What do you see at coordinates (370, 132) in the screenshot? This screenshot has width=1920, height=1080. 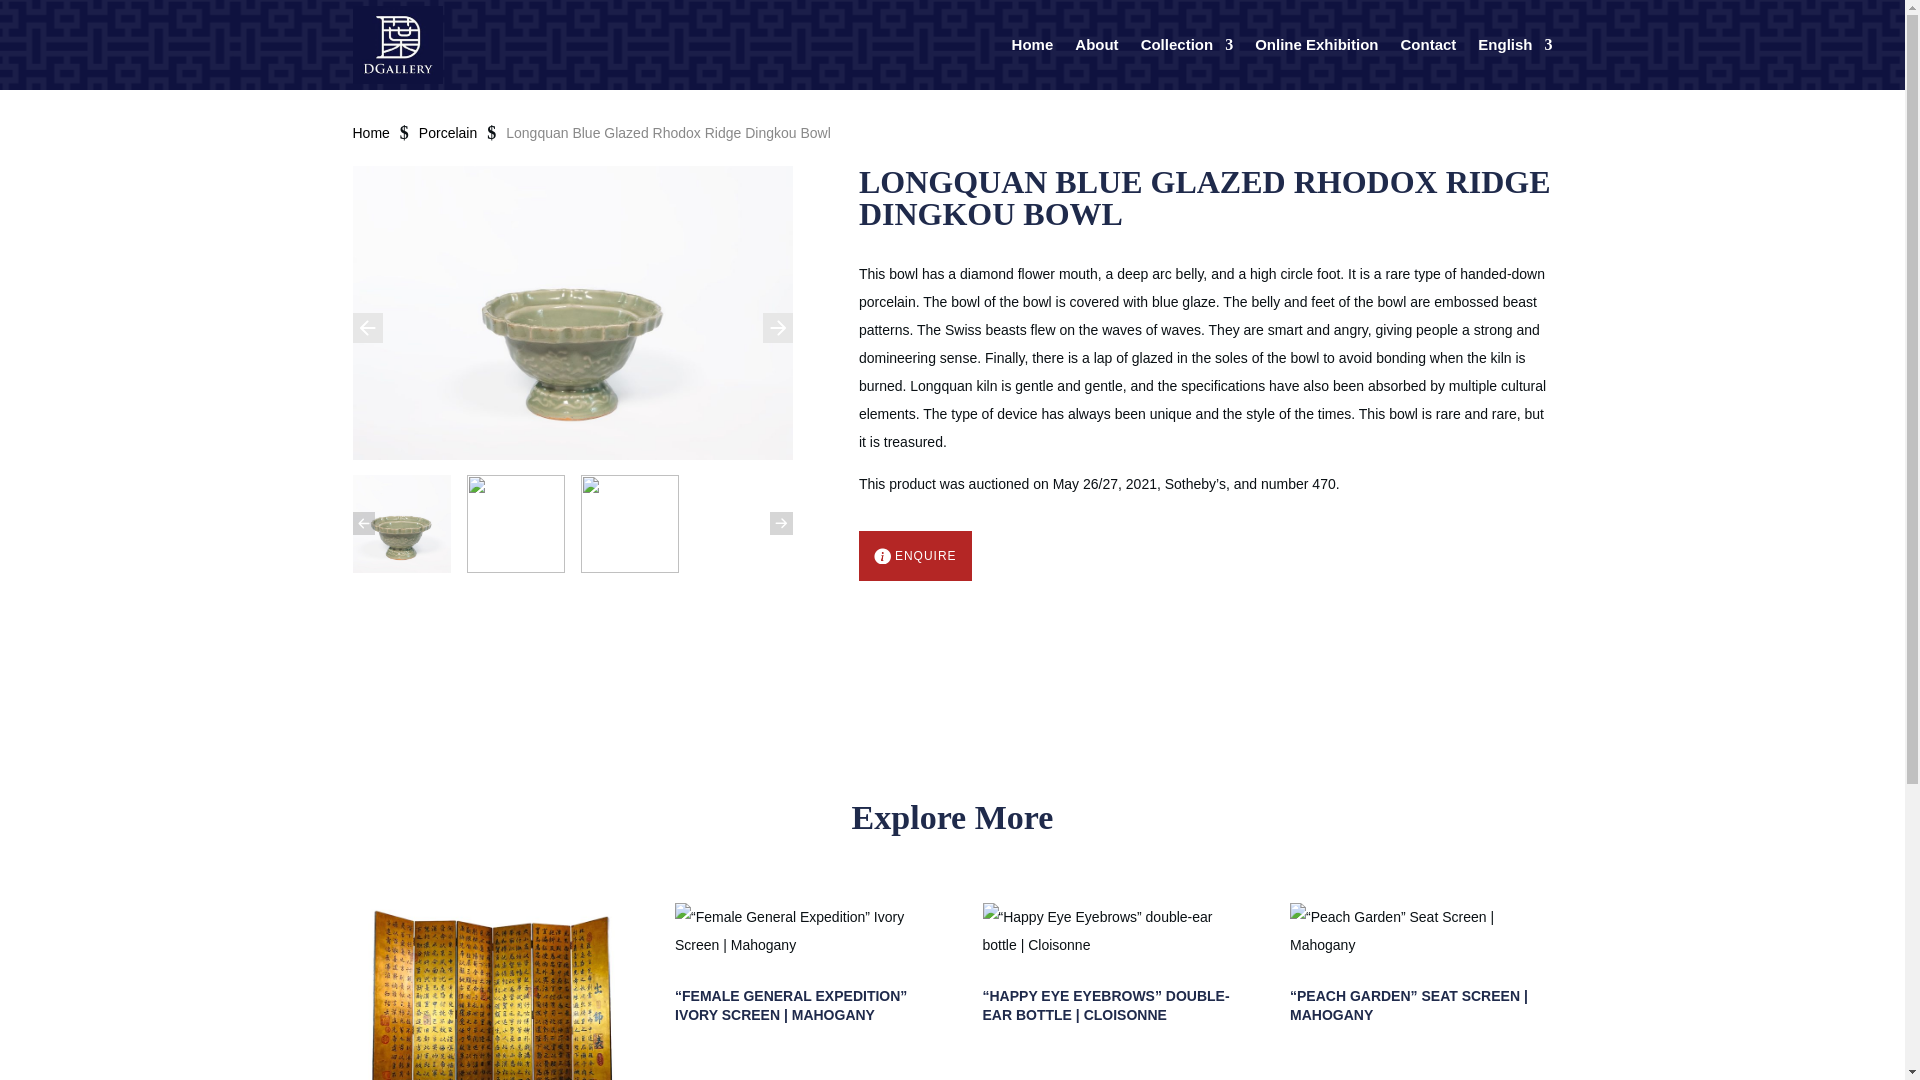 I see `Home` at bounding box center [370, 132].